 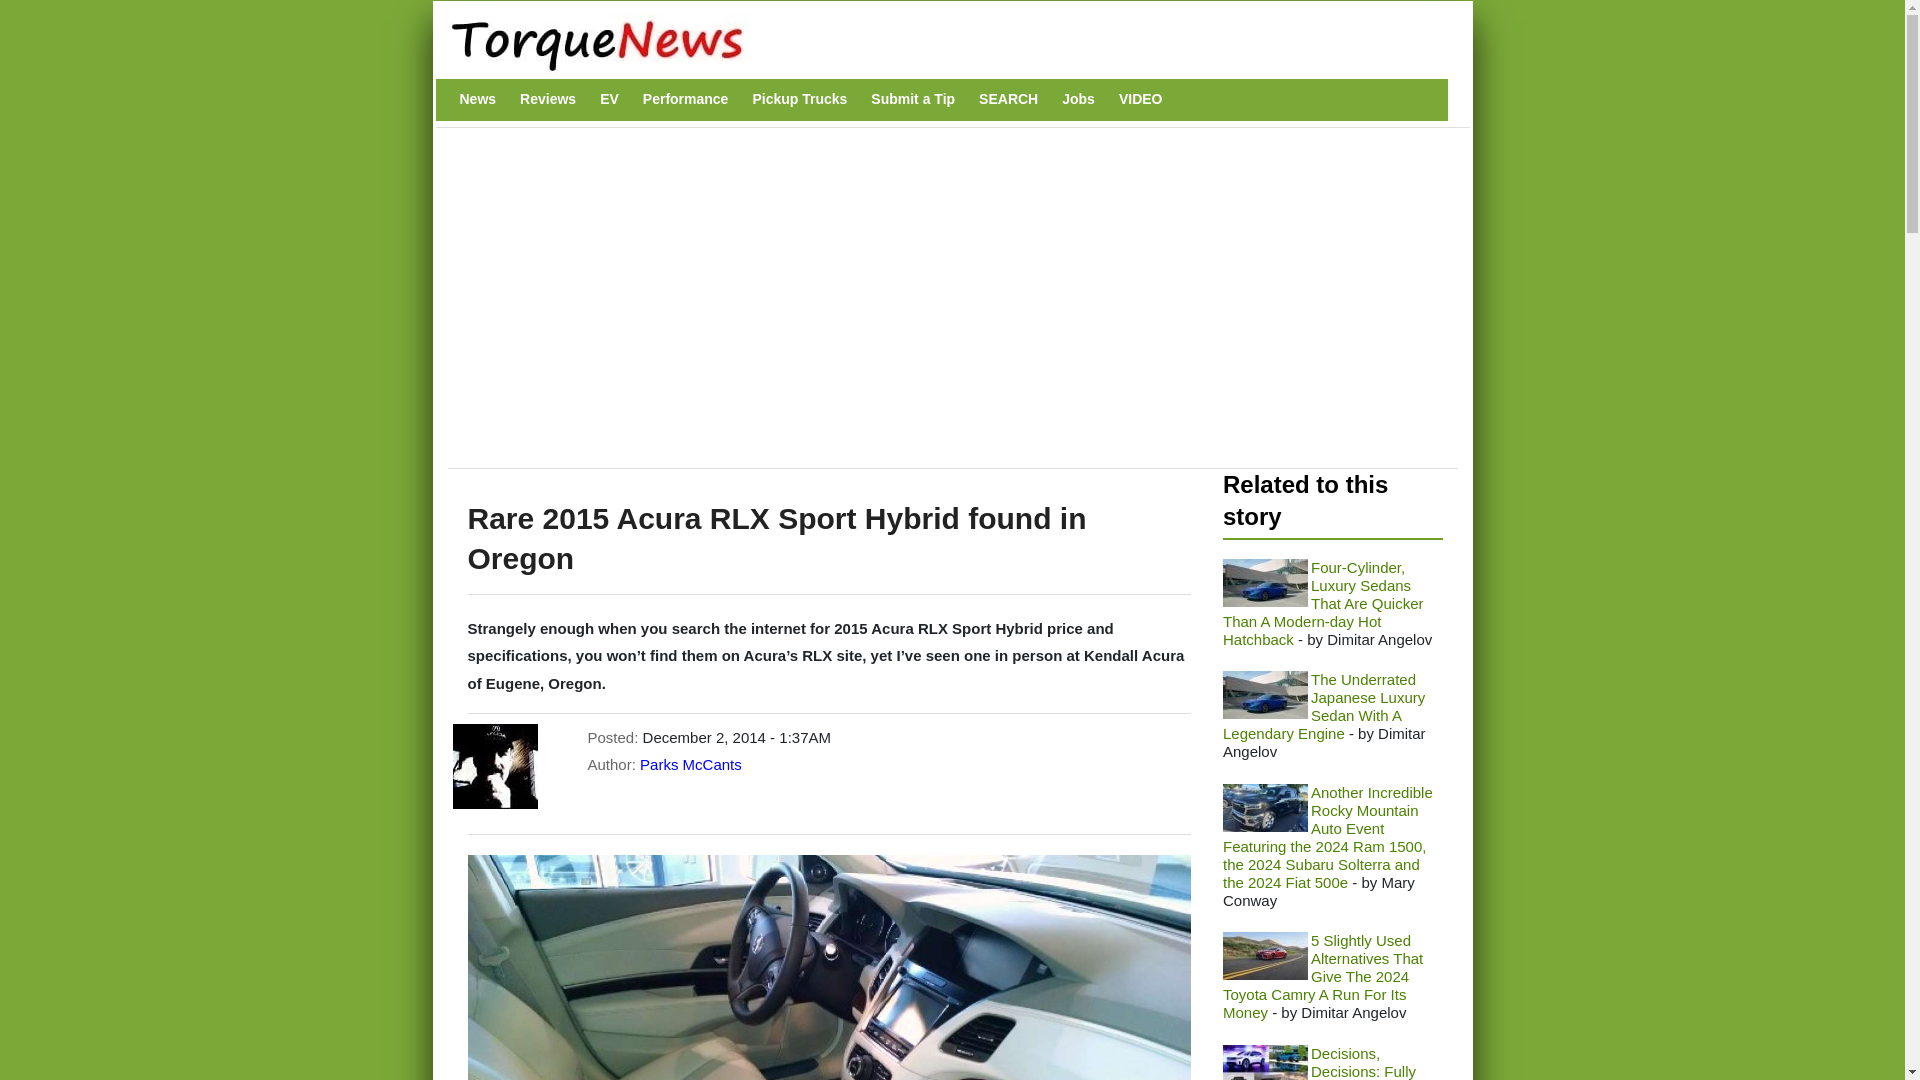 I want to click on SEARCH, so click(x=1008, y=99).